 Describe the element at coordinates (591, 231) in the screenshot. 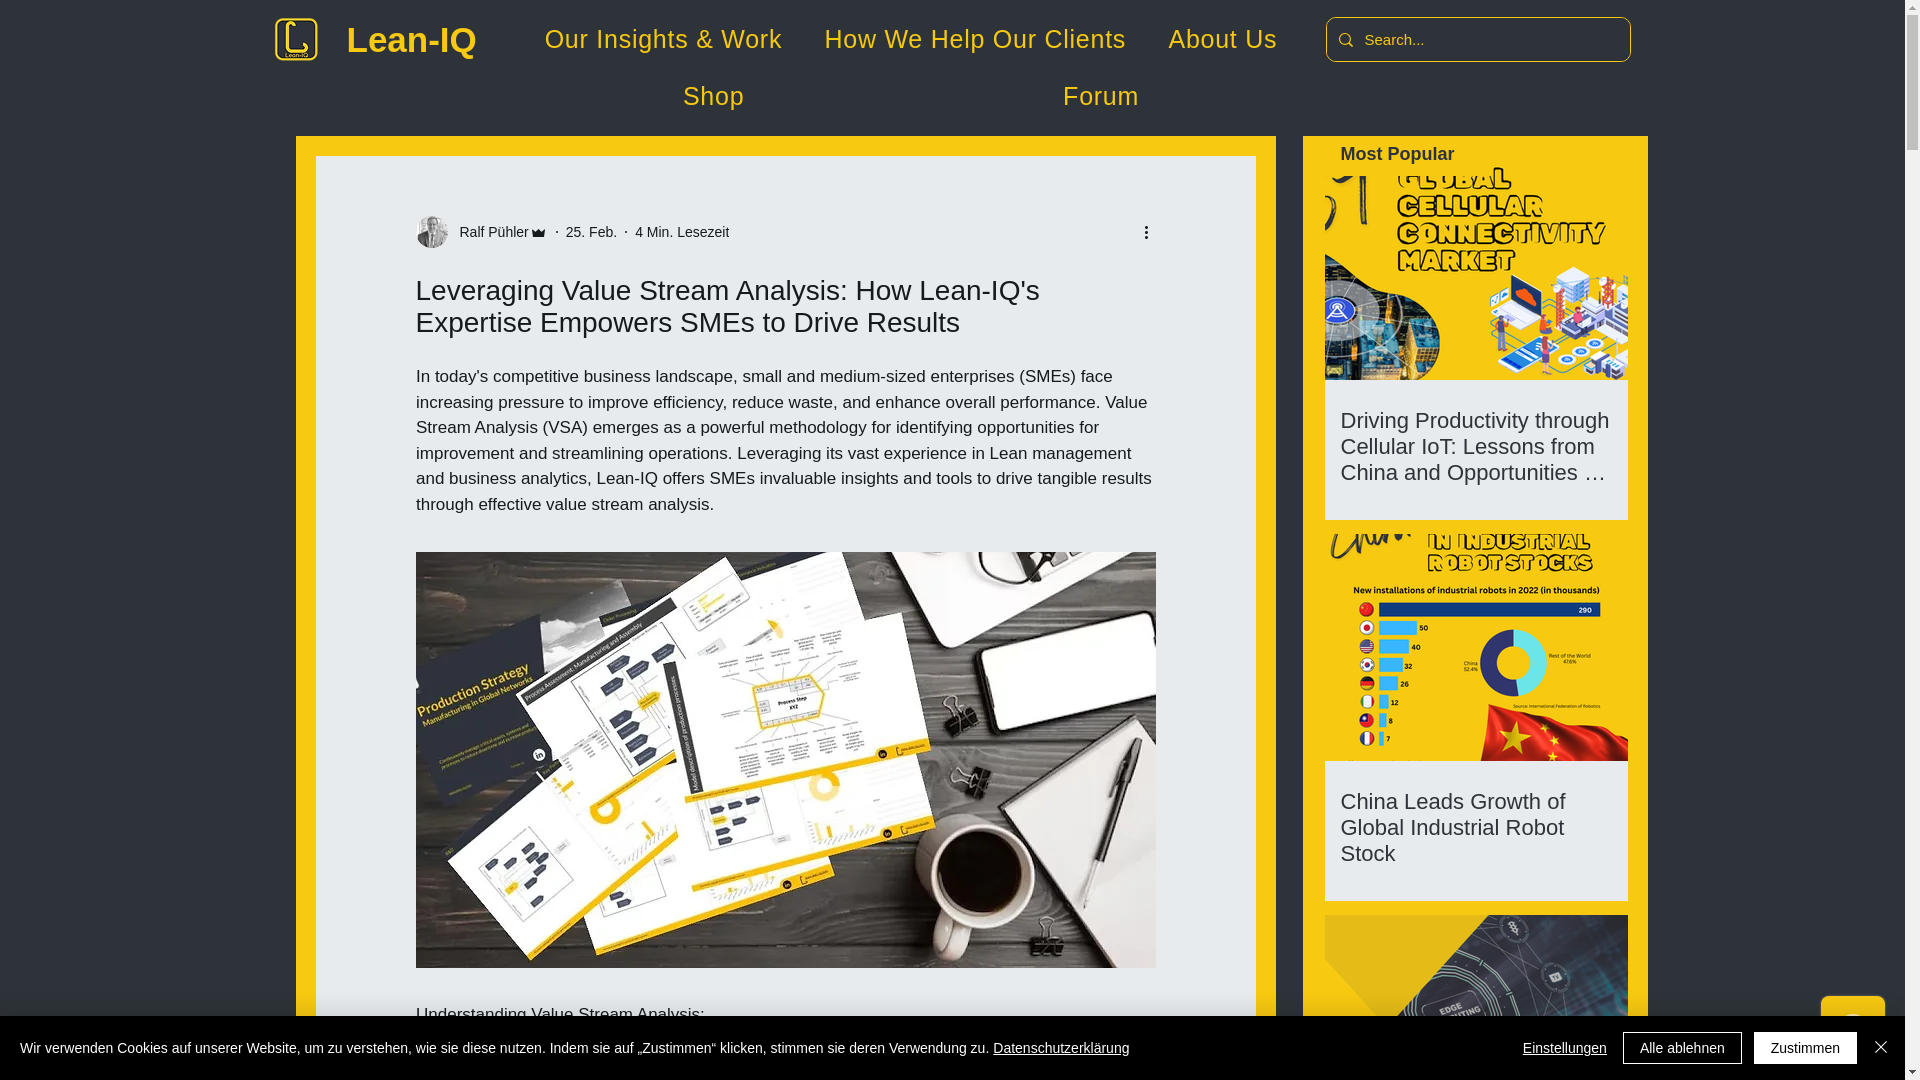

I see `25. Feb.` at that location.